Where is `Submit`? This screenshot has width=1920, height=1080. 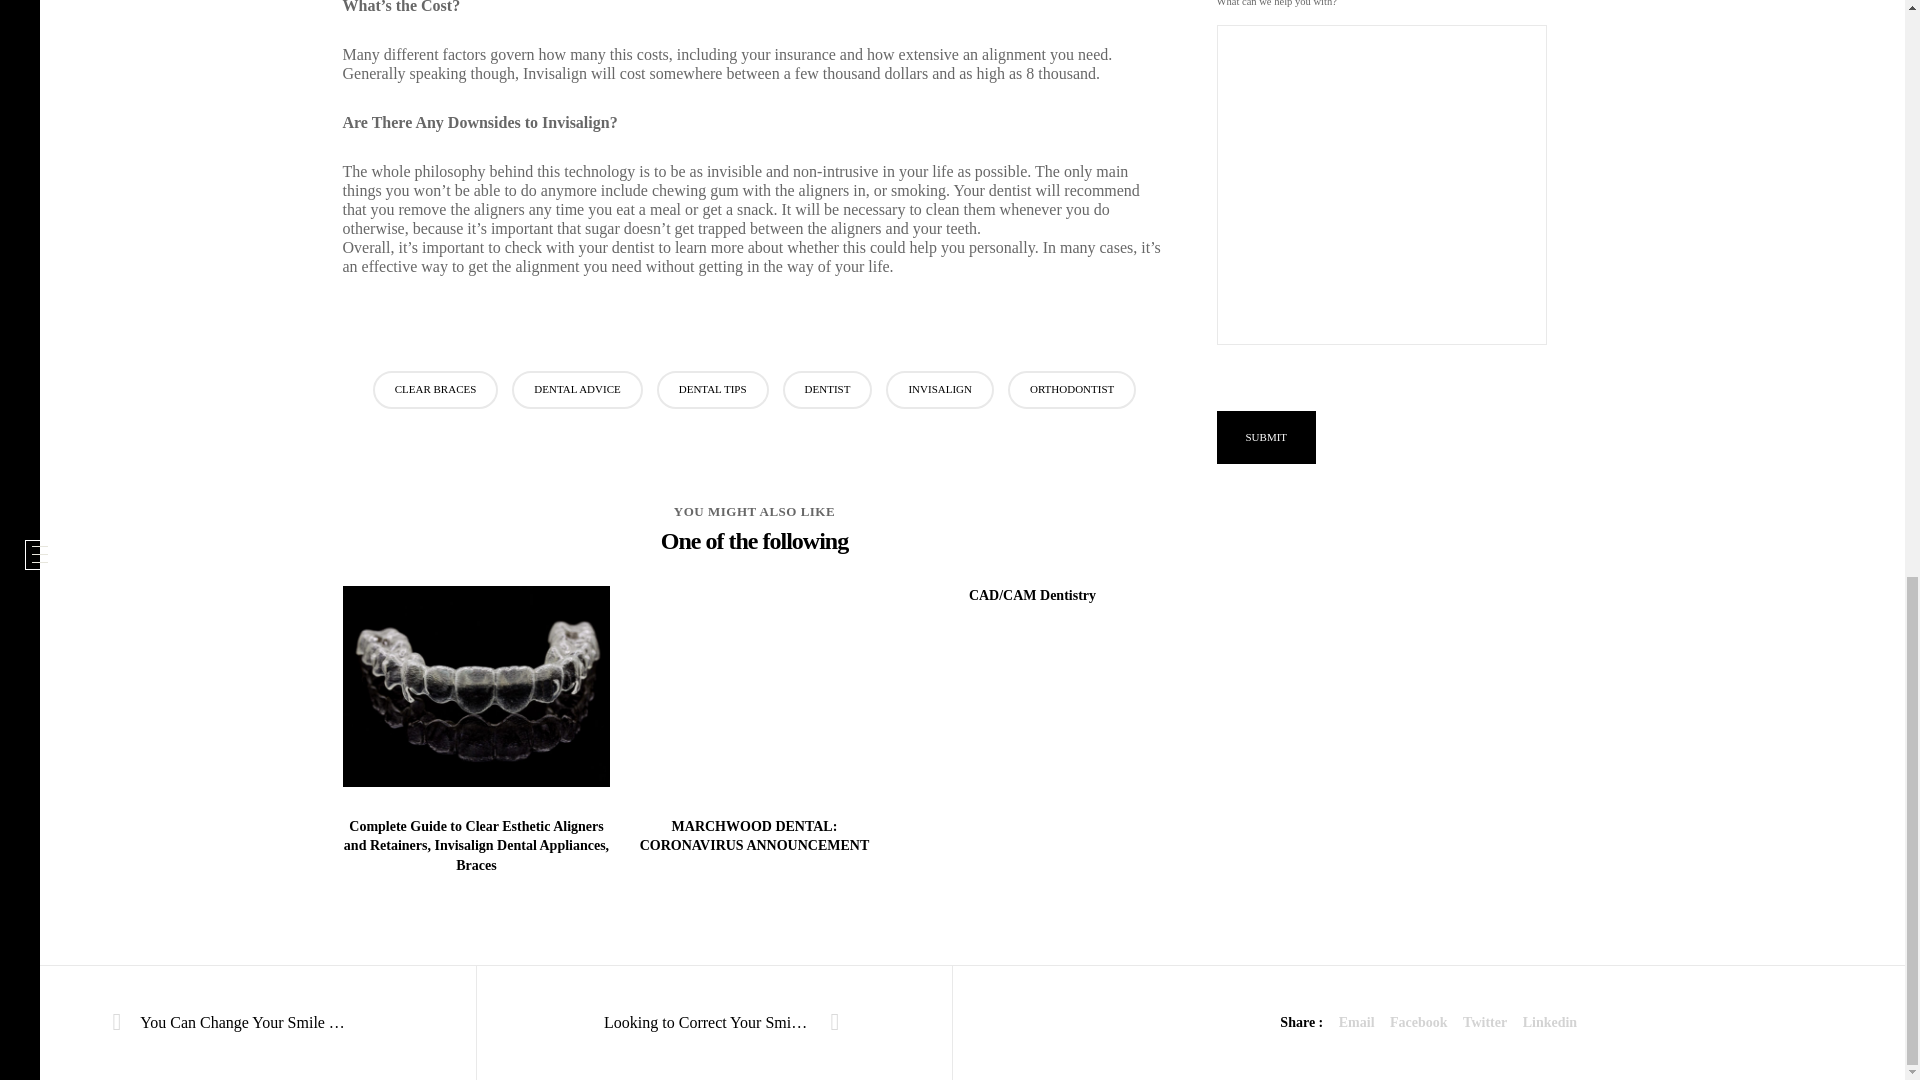
Submit is located at coordinates (1265, 438).